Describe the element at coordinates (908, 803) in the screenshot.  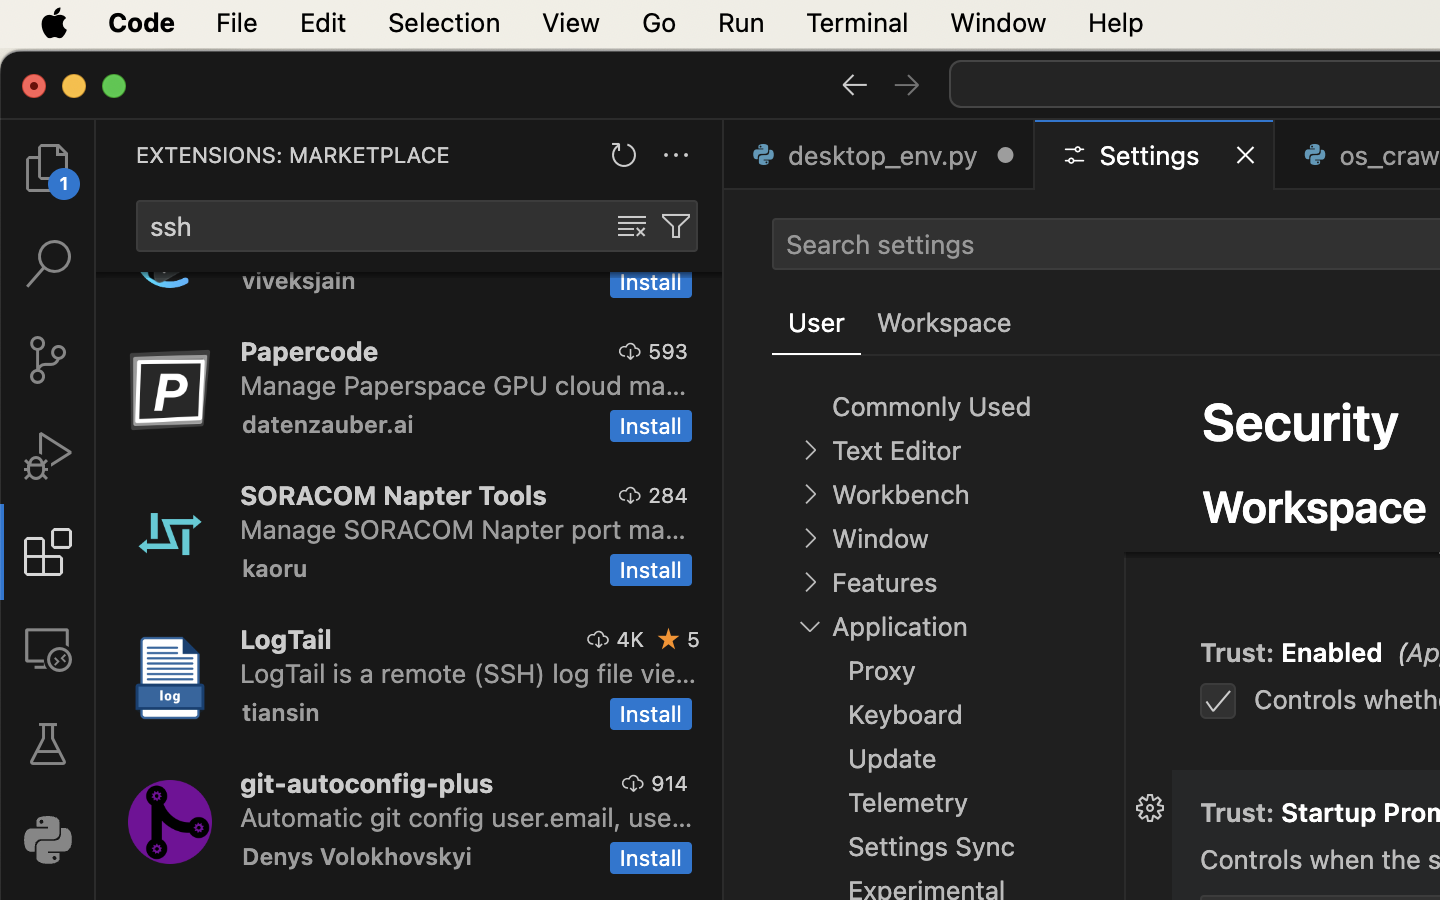
I see `Telemetry` at that location.